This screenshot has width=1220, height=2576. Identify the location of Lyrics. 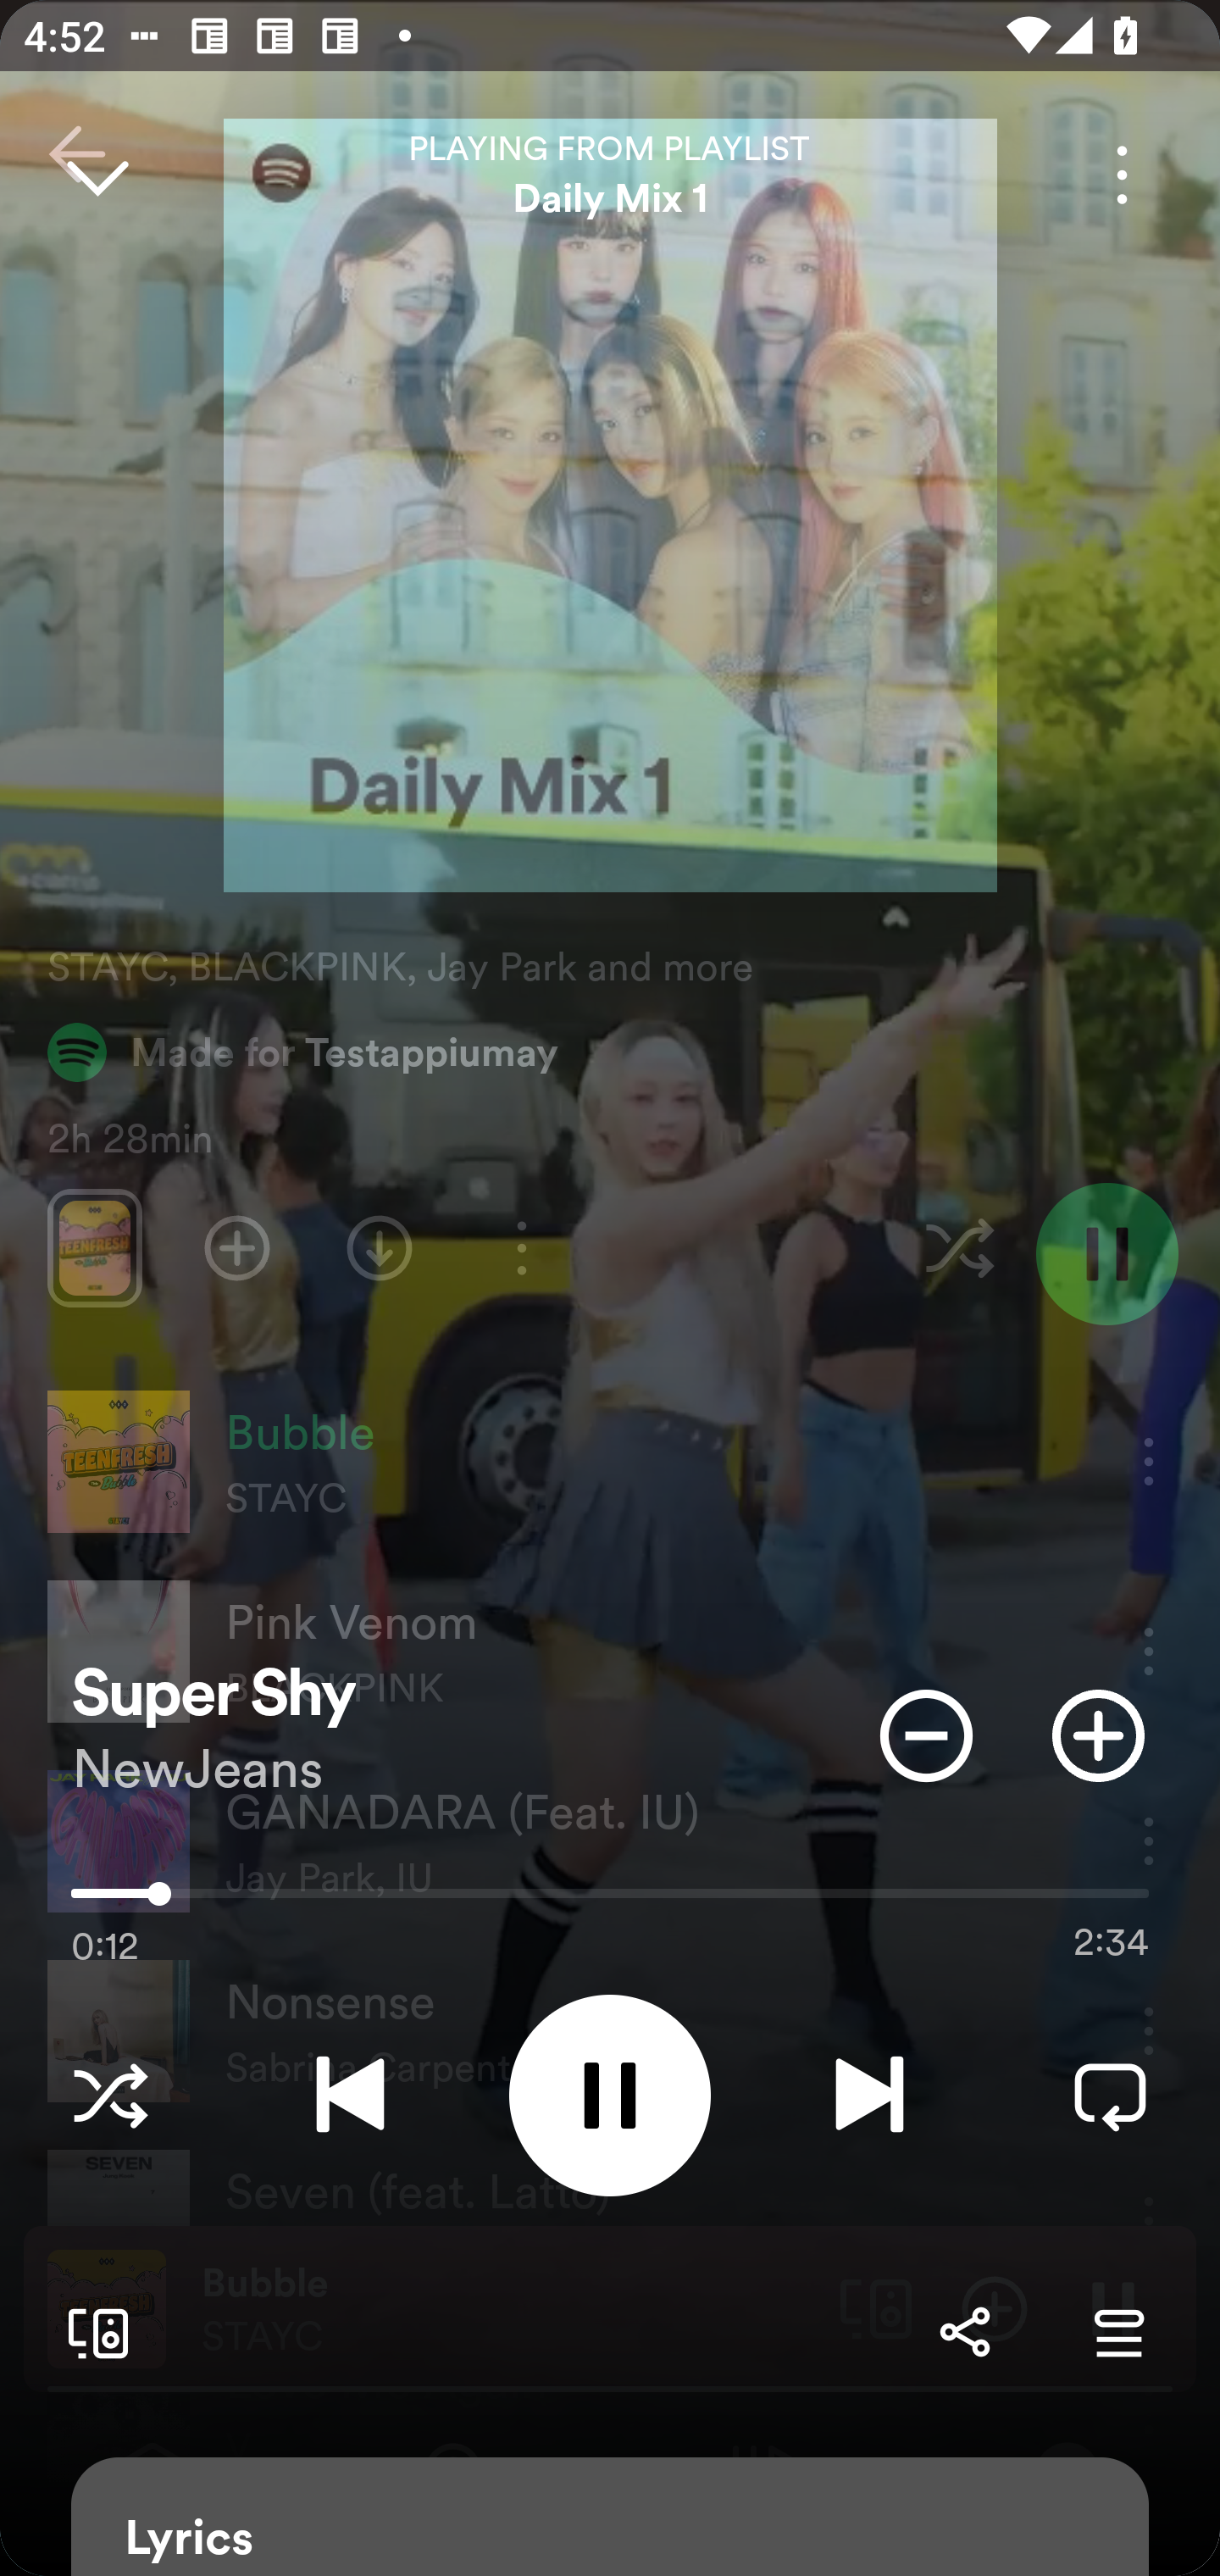
(610, 2517).